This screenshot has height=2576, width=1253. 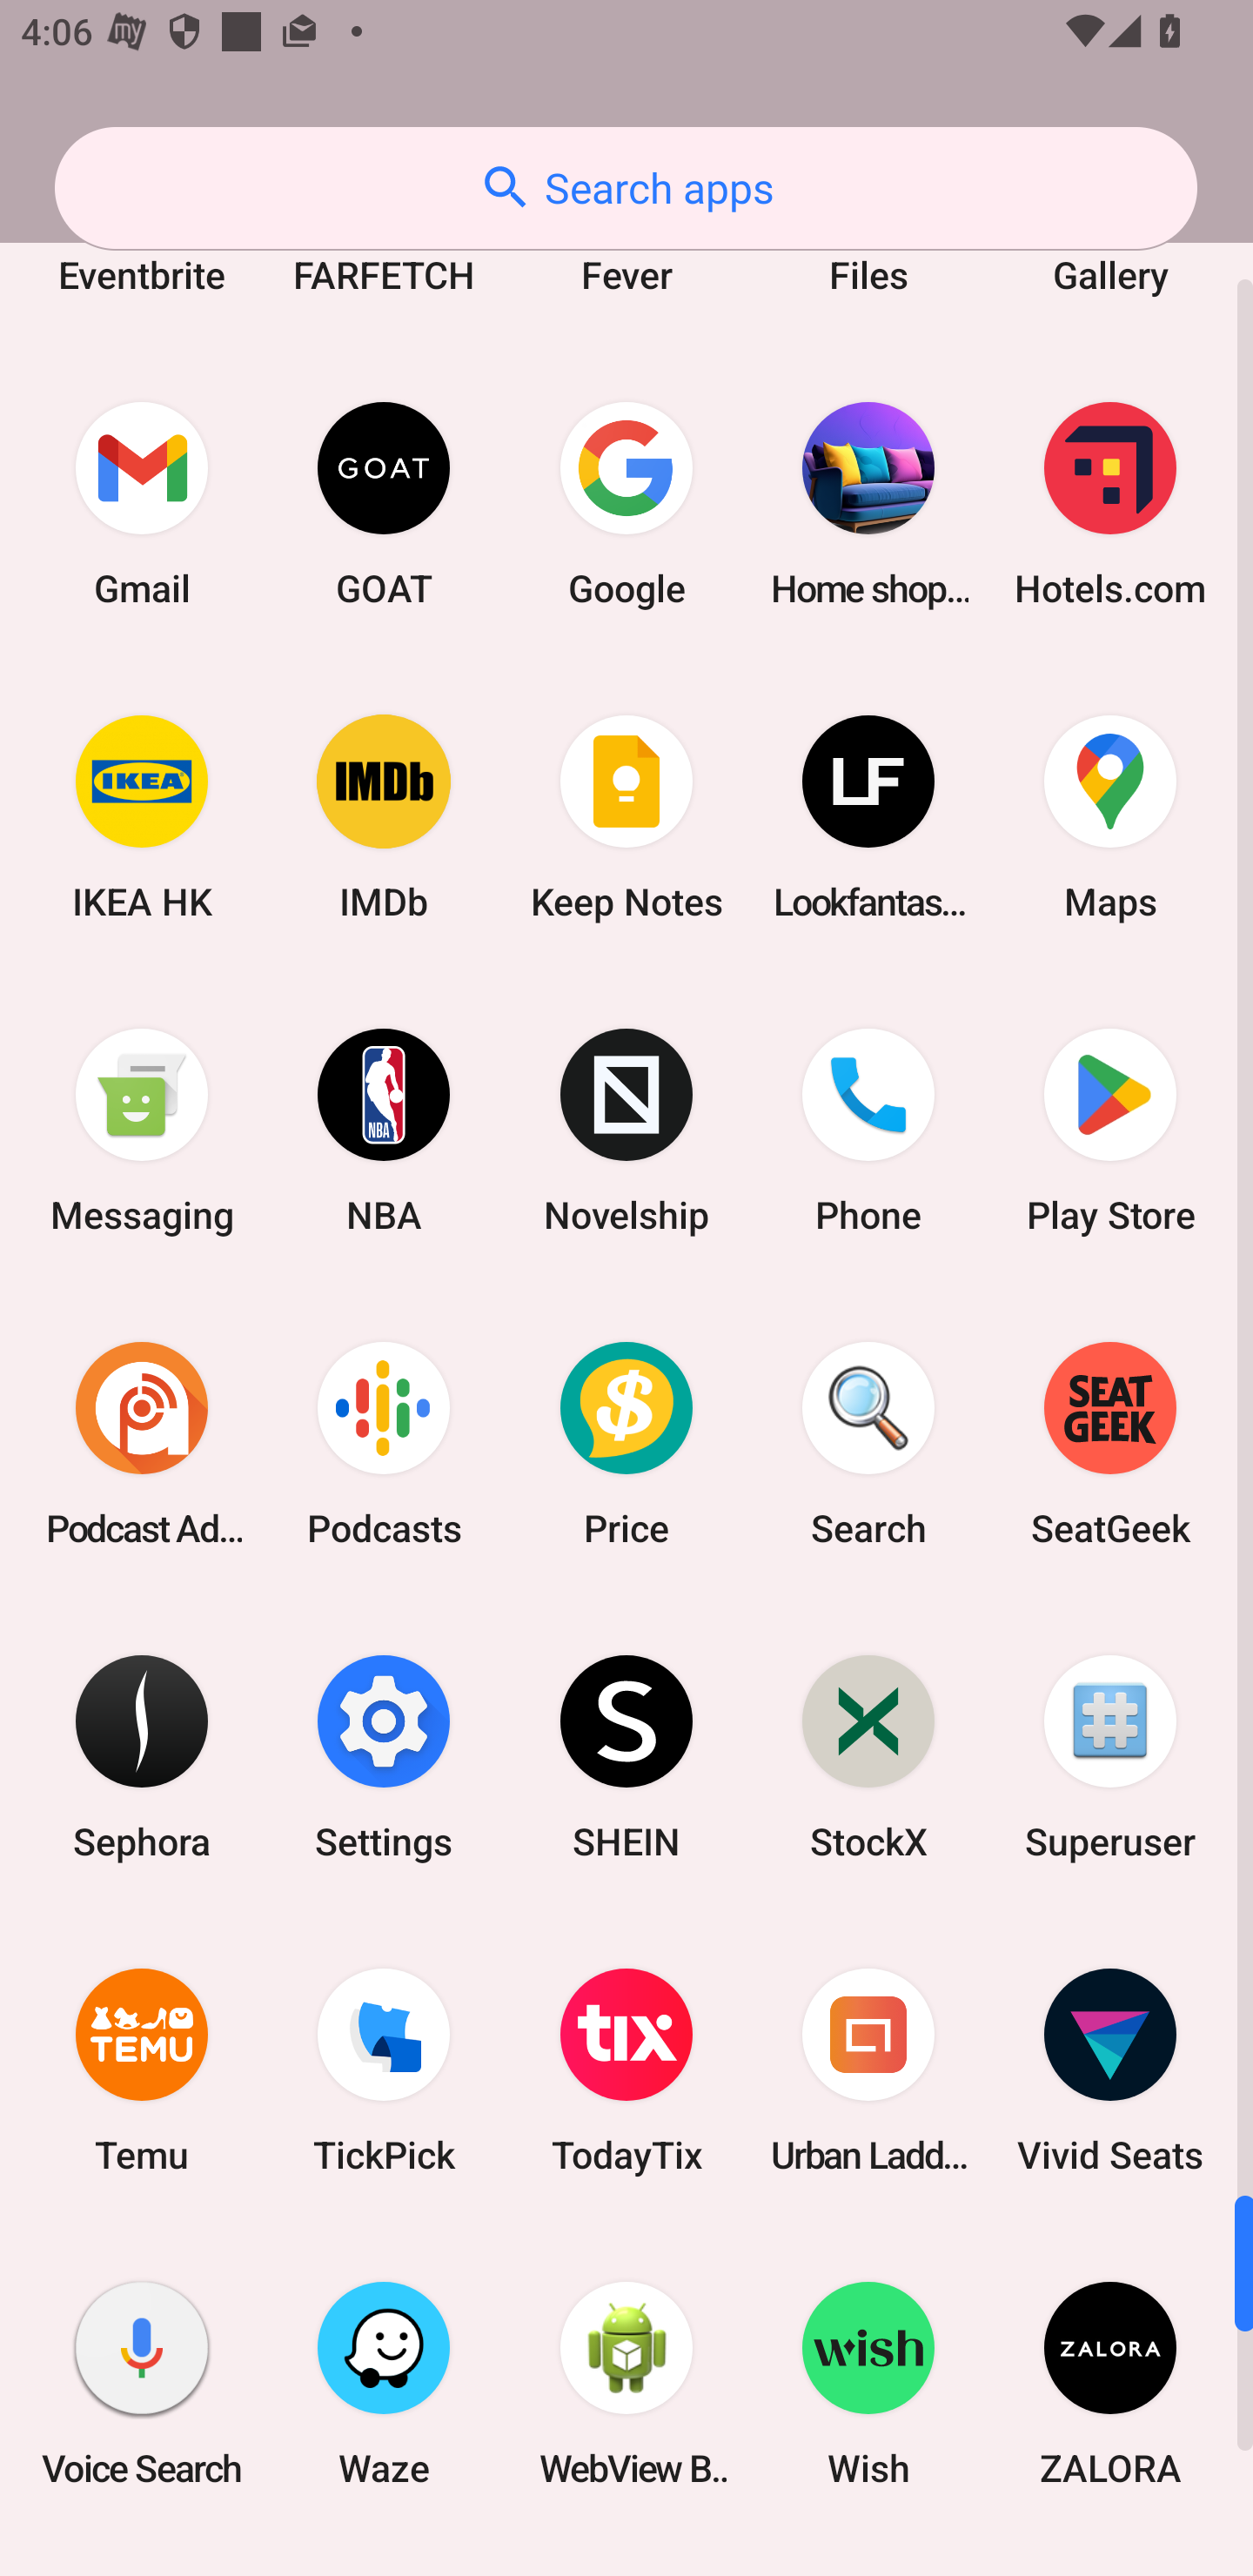 I want to click on Urban Ladder, so click(x=868, y=2071).